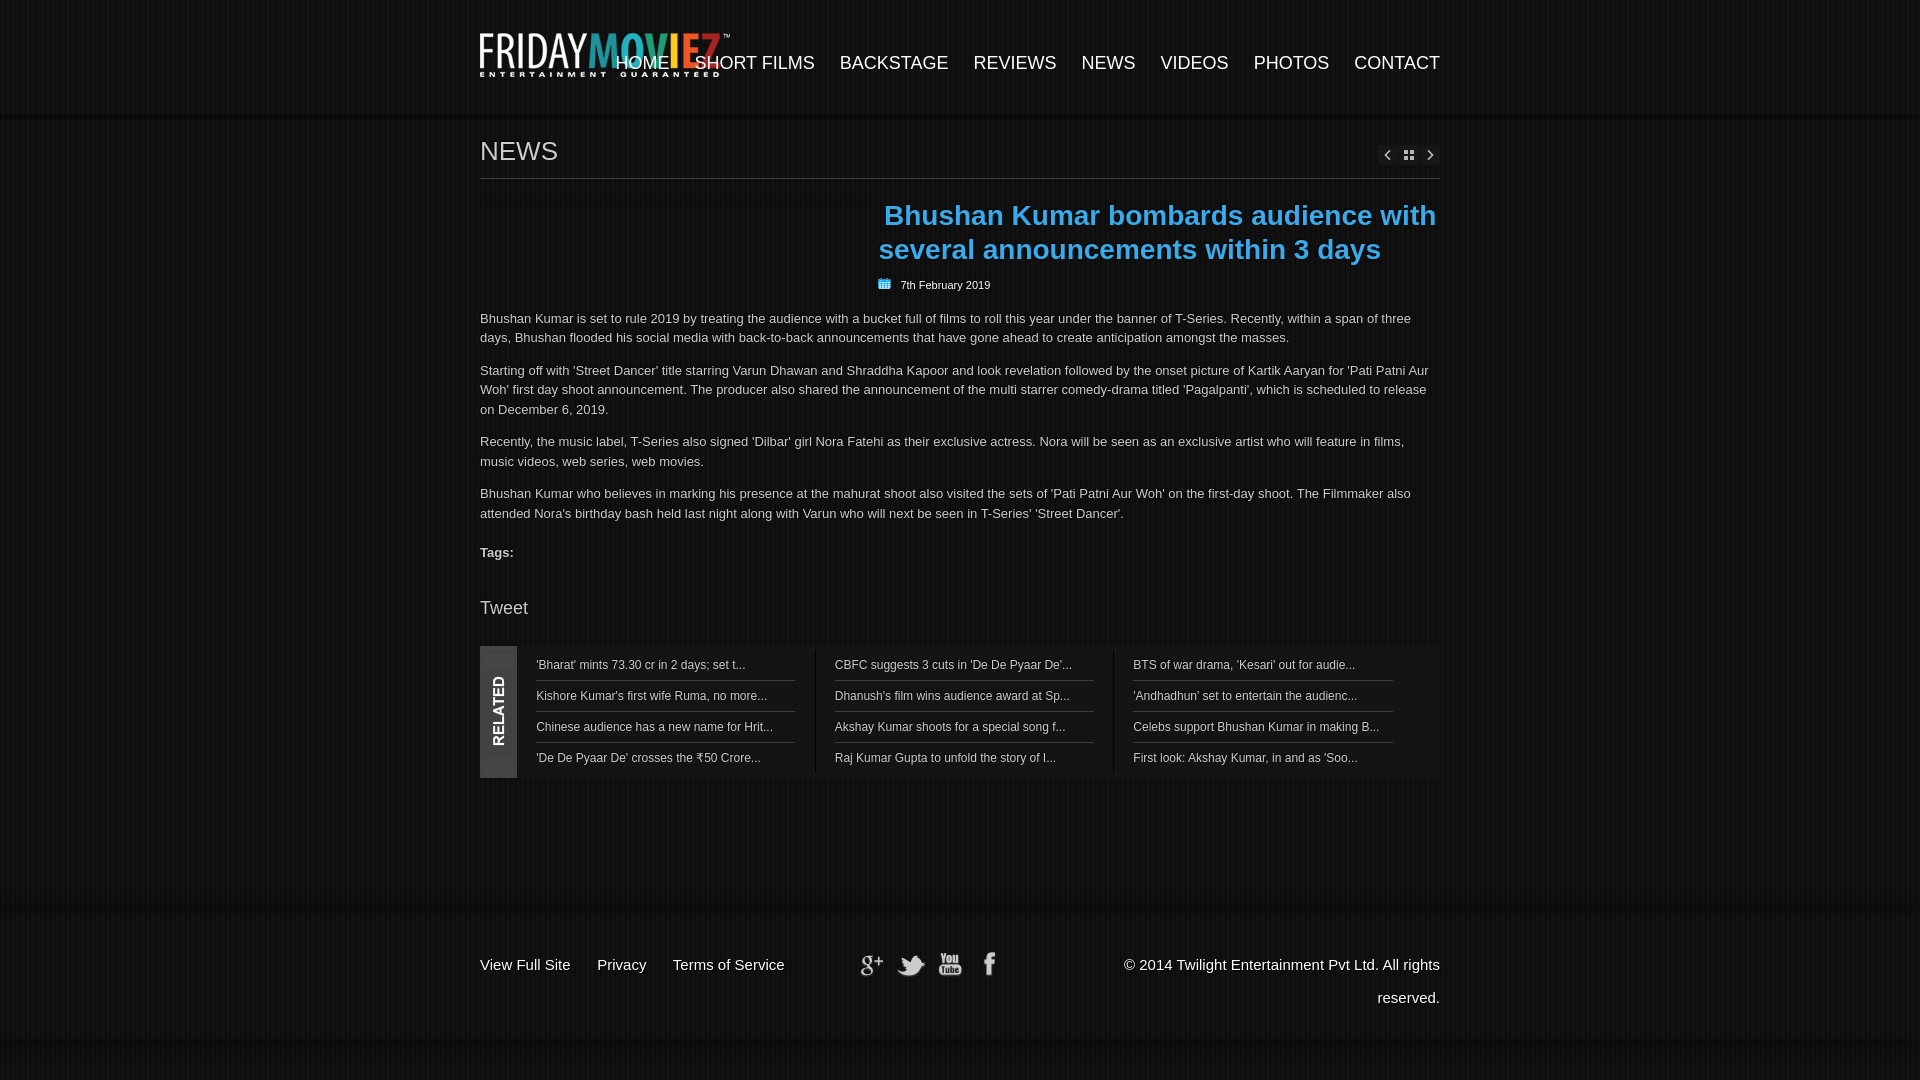  Describe the element at coordinates (654, 727) in the screenshot. I see `Chinese audience has a new name for Hrit...` at that location.